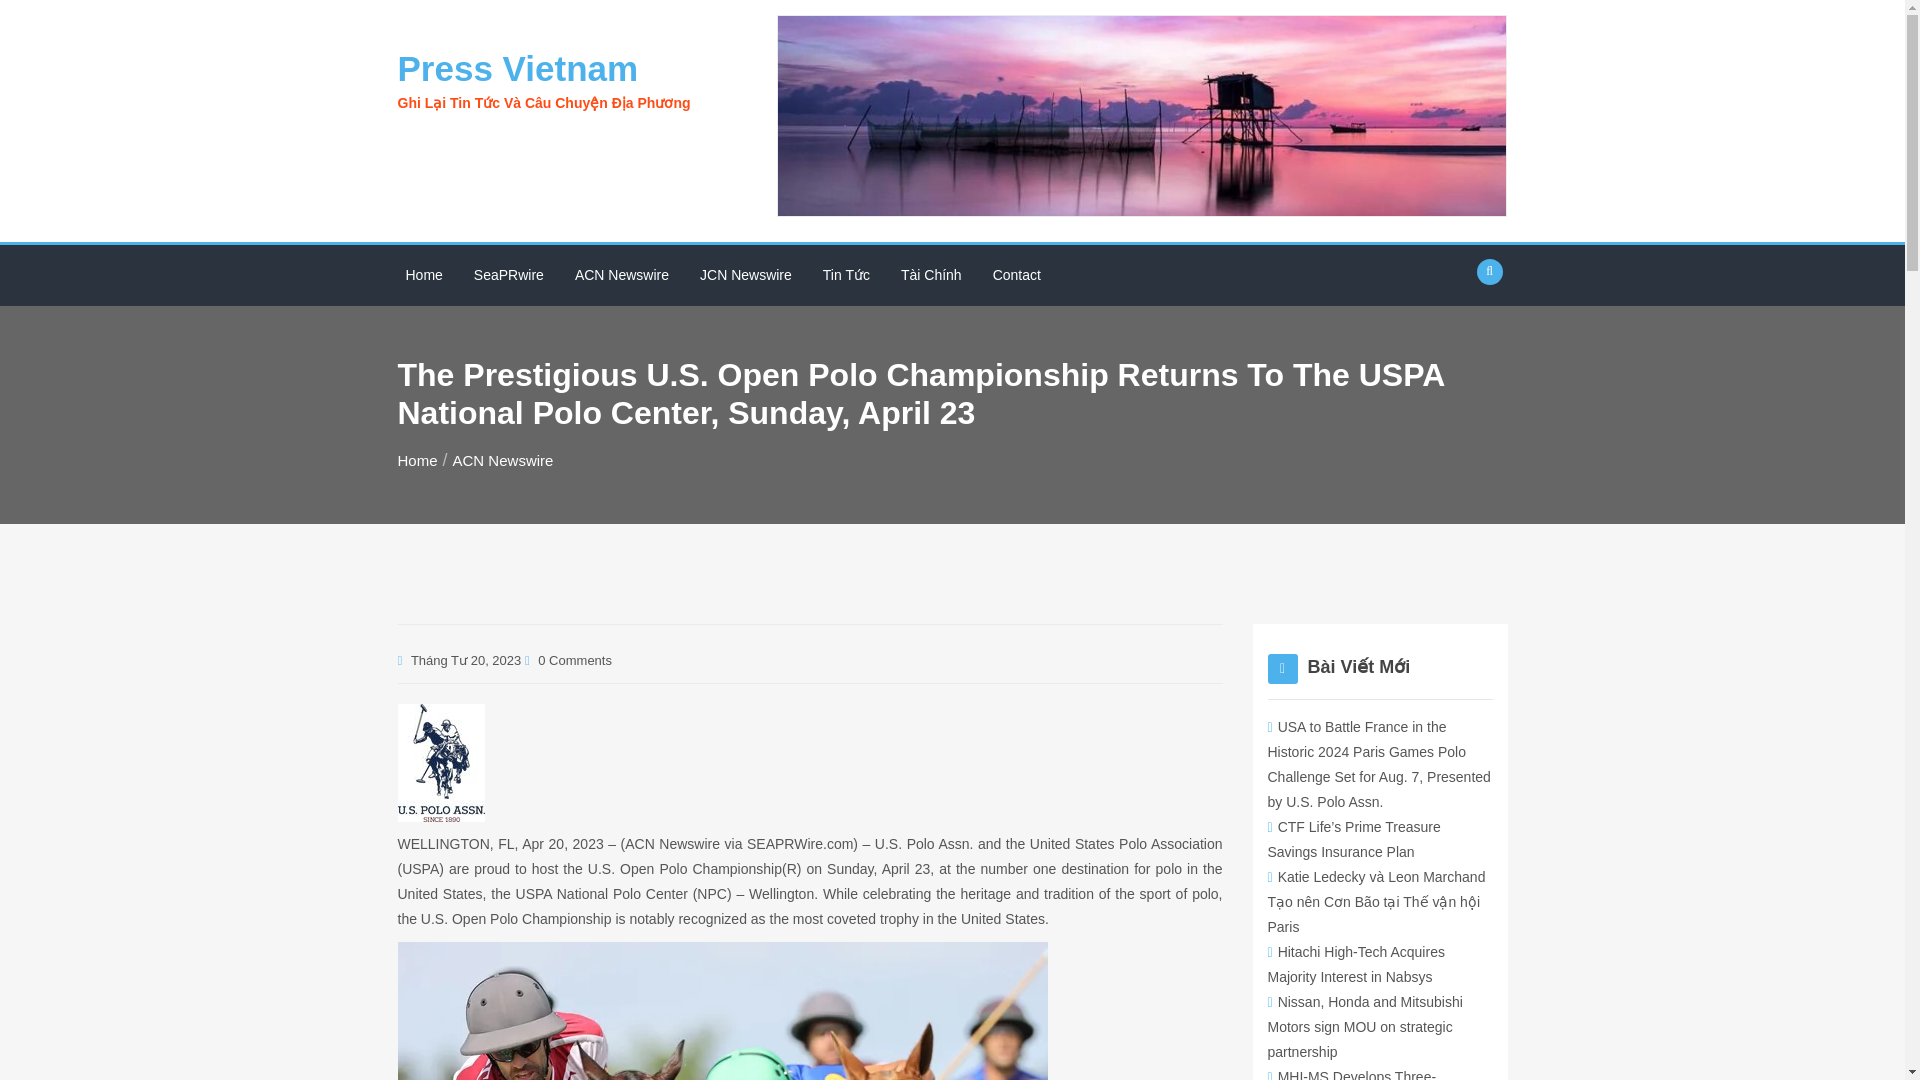  I want to click on JCN Newswire, so click(746, 275).